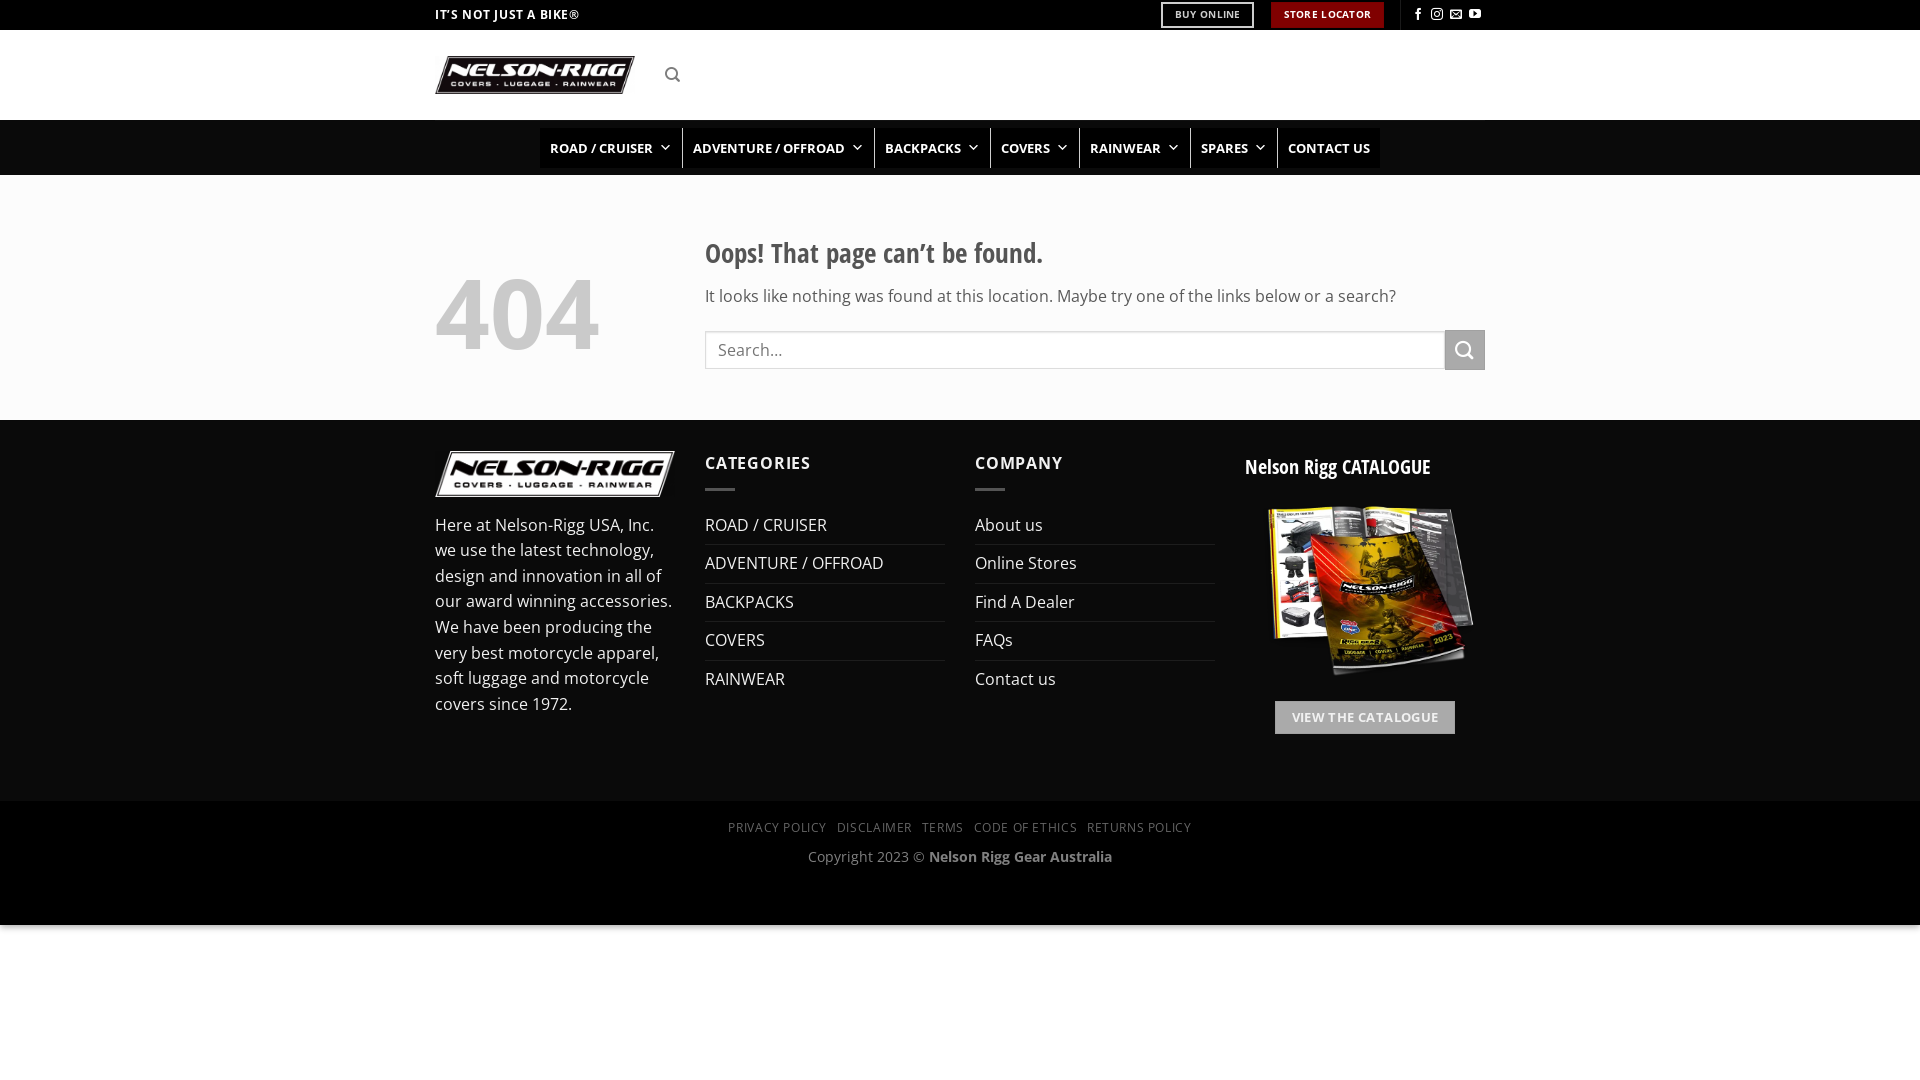  I want to click on Follow on Facebook, so click(1418, 15).